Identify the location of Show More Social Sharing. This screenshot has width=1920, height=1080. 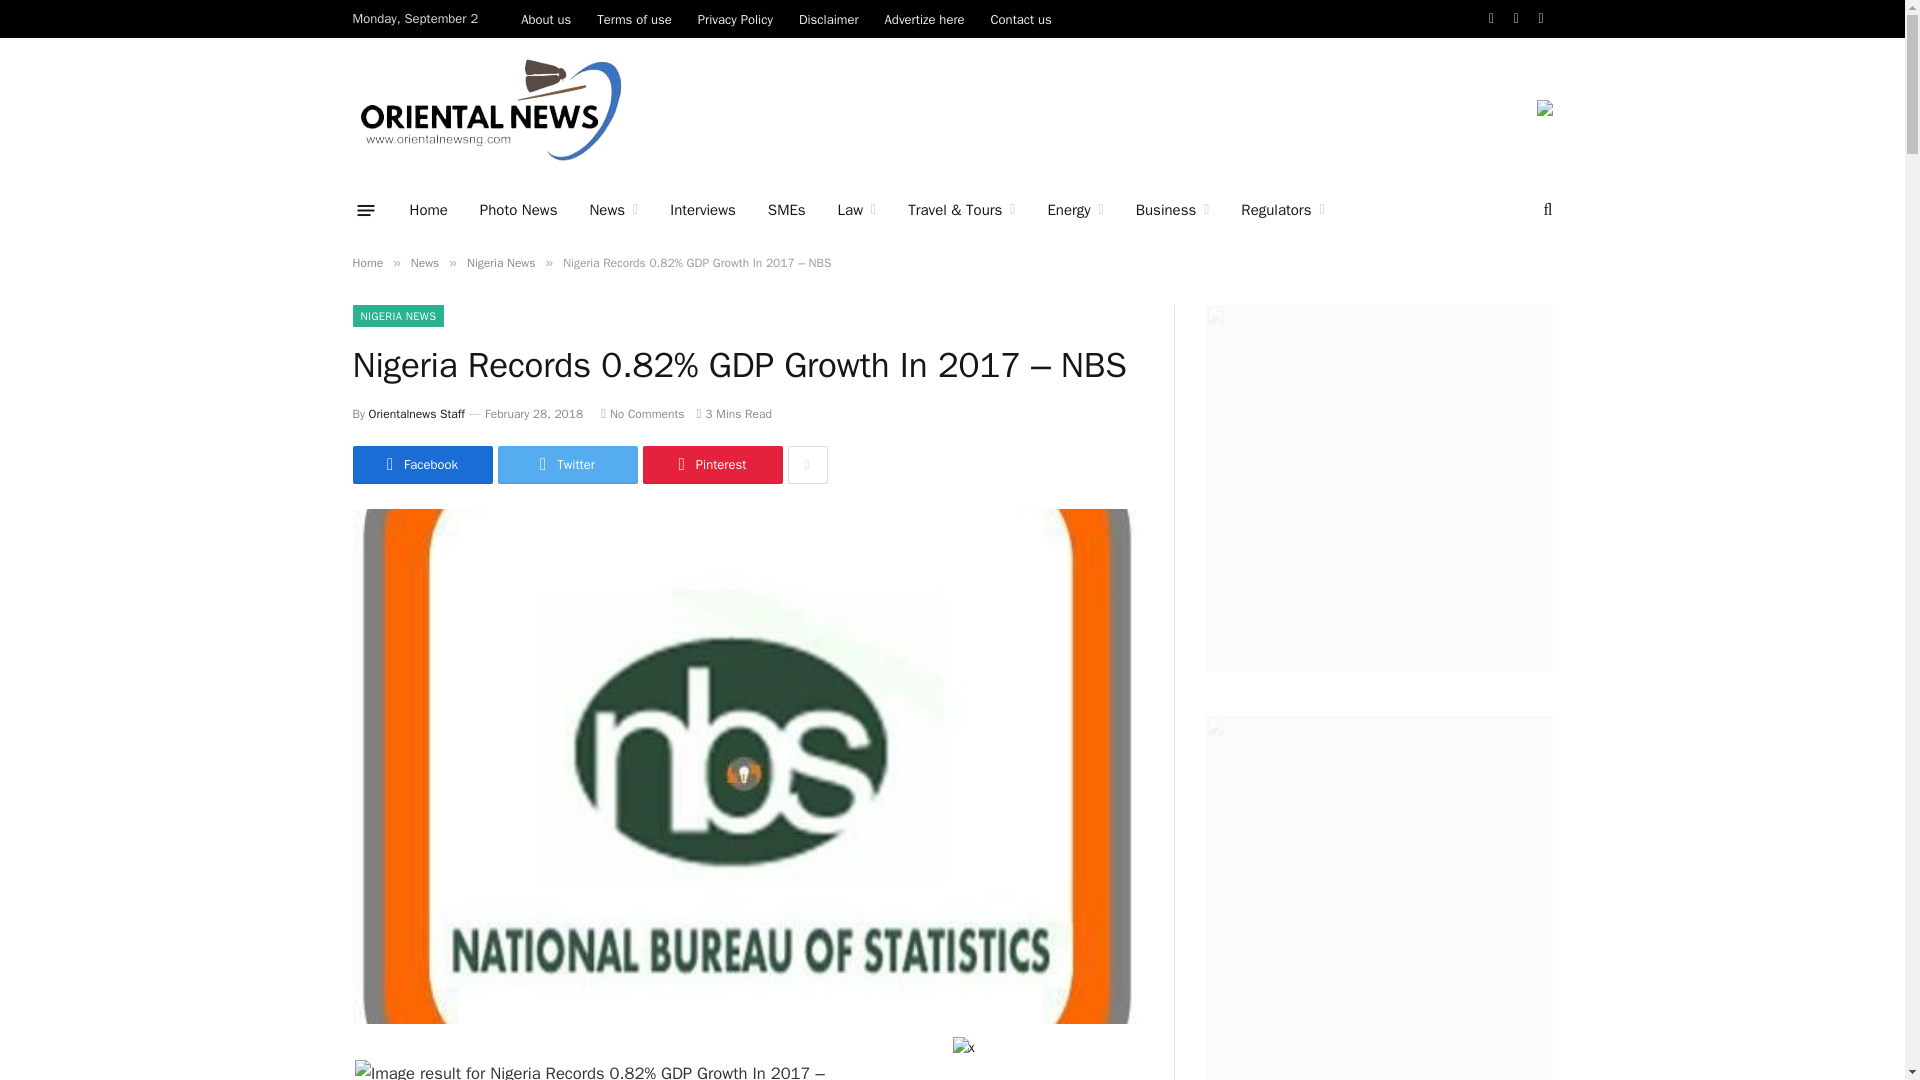
(807, 464).